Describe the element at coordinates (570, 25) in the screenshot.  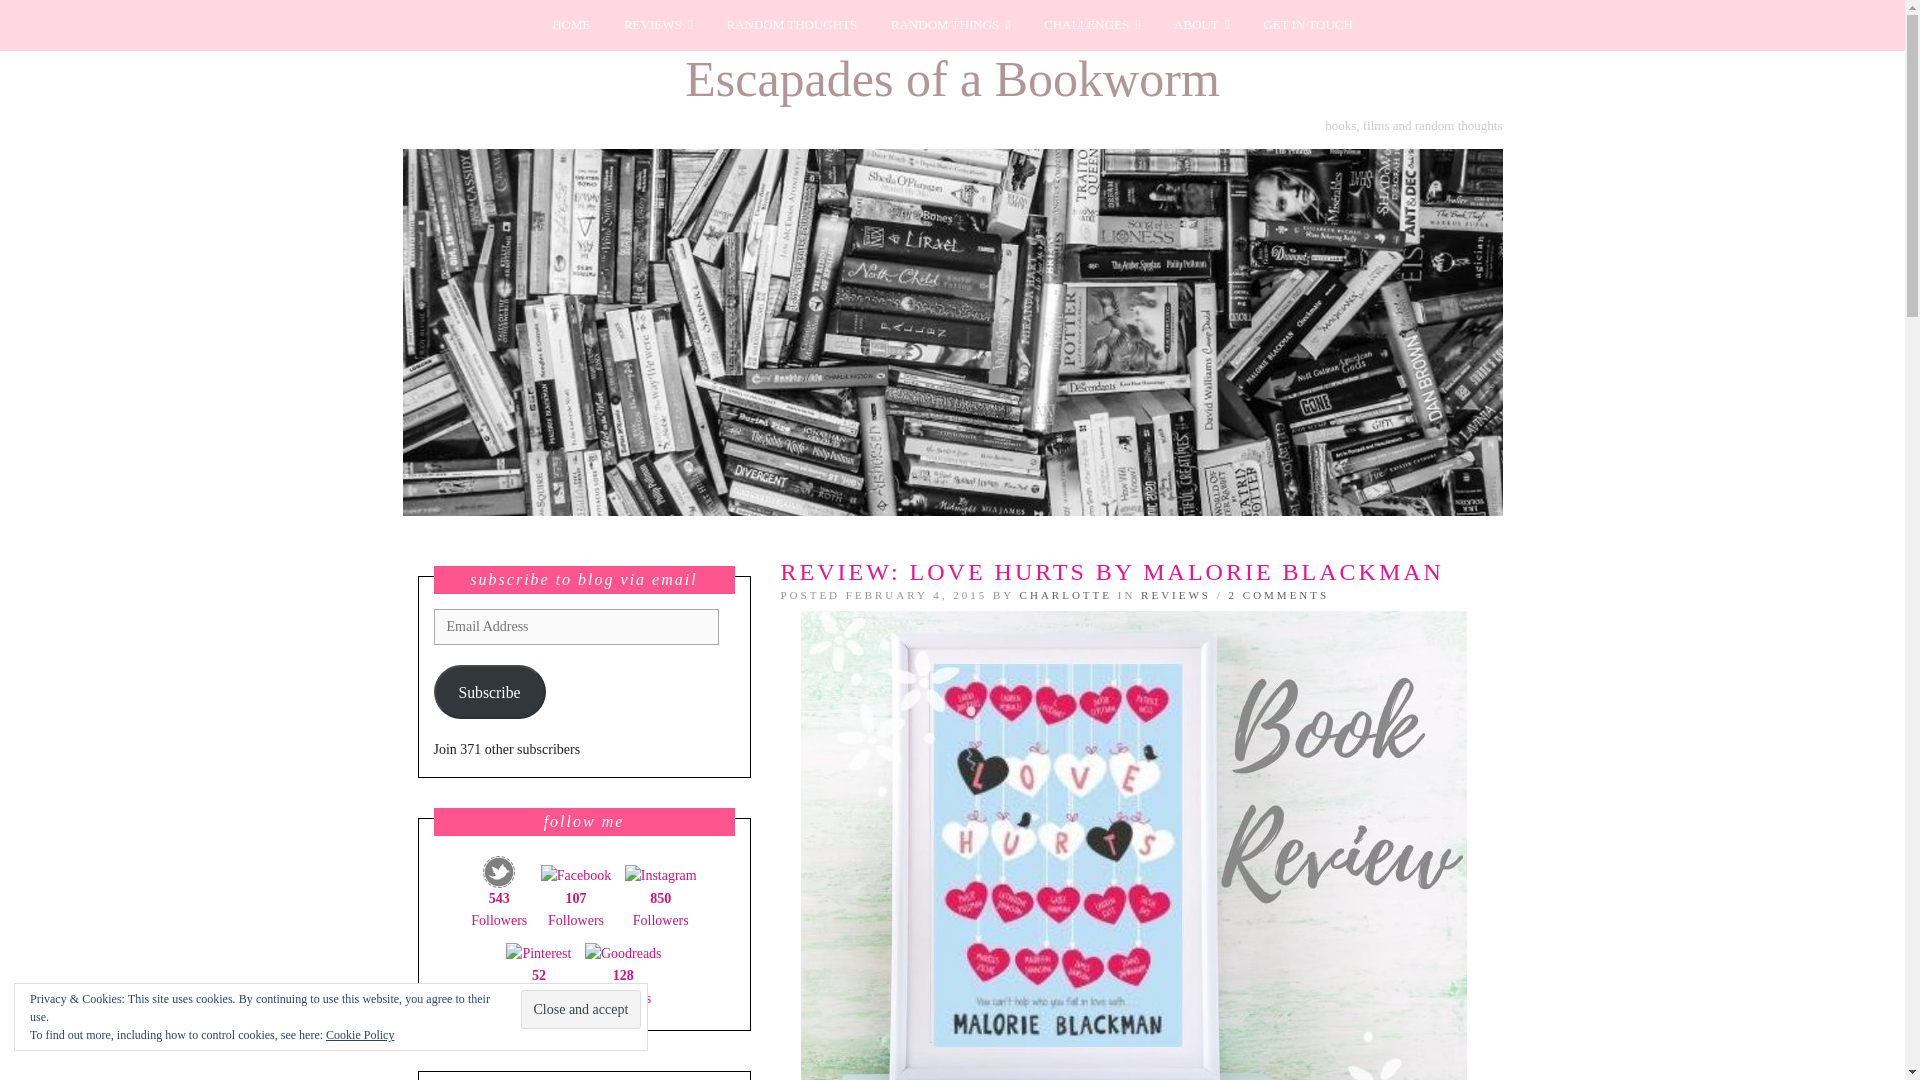
I see `HOME` at that location.